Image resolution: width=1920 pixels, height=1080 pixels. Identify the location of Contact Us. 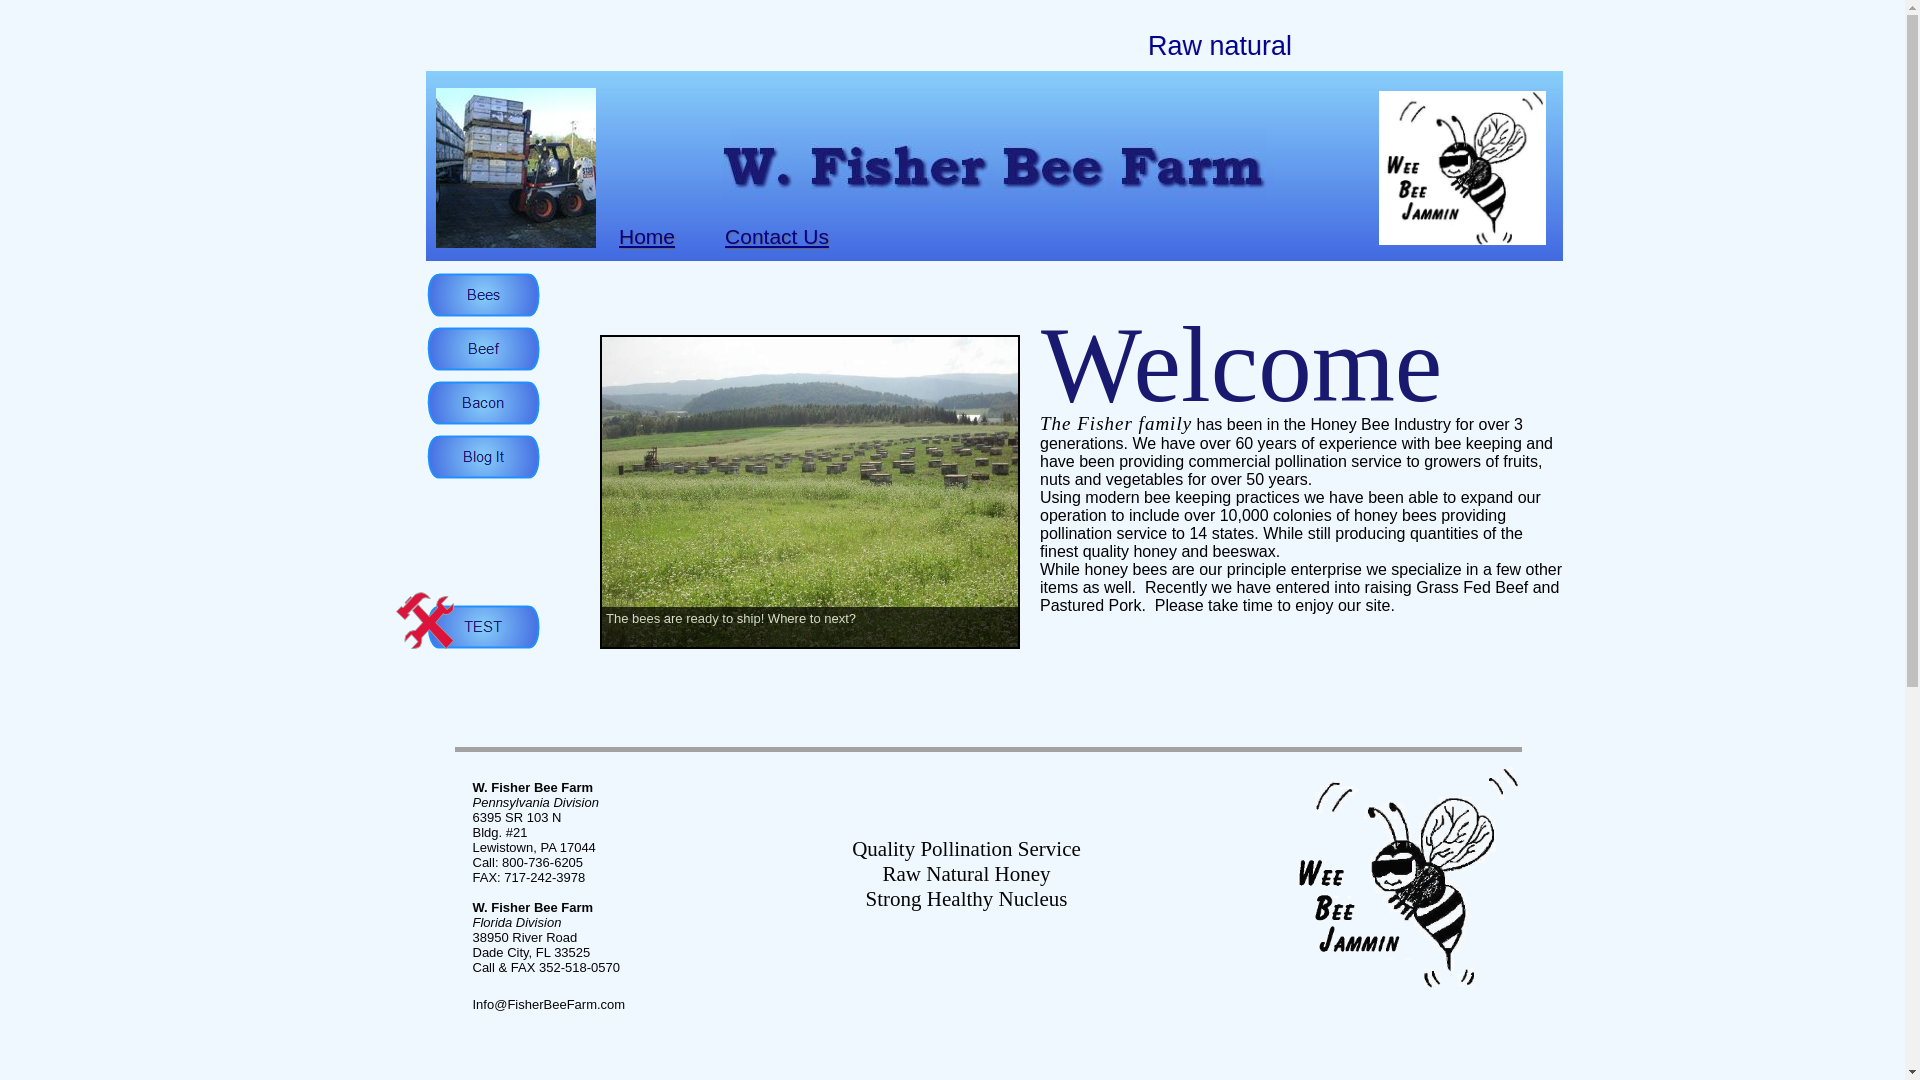
(777, 236).